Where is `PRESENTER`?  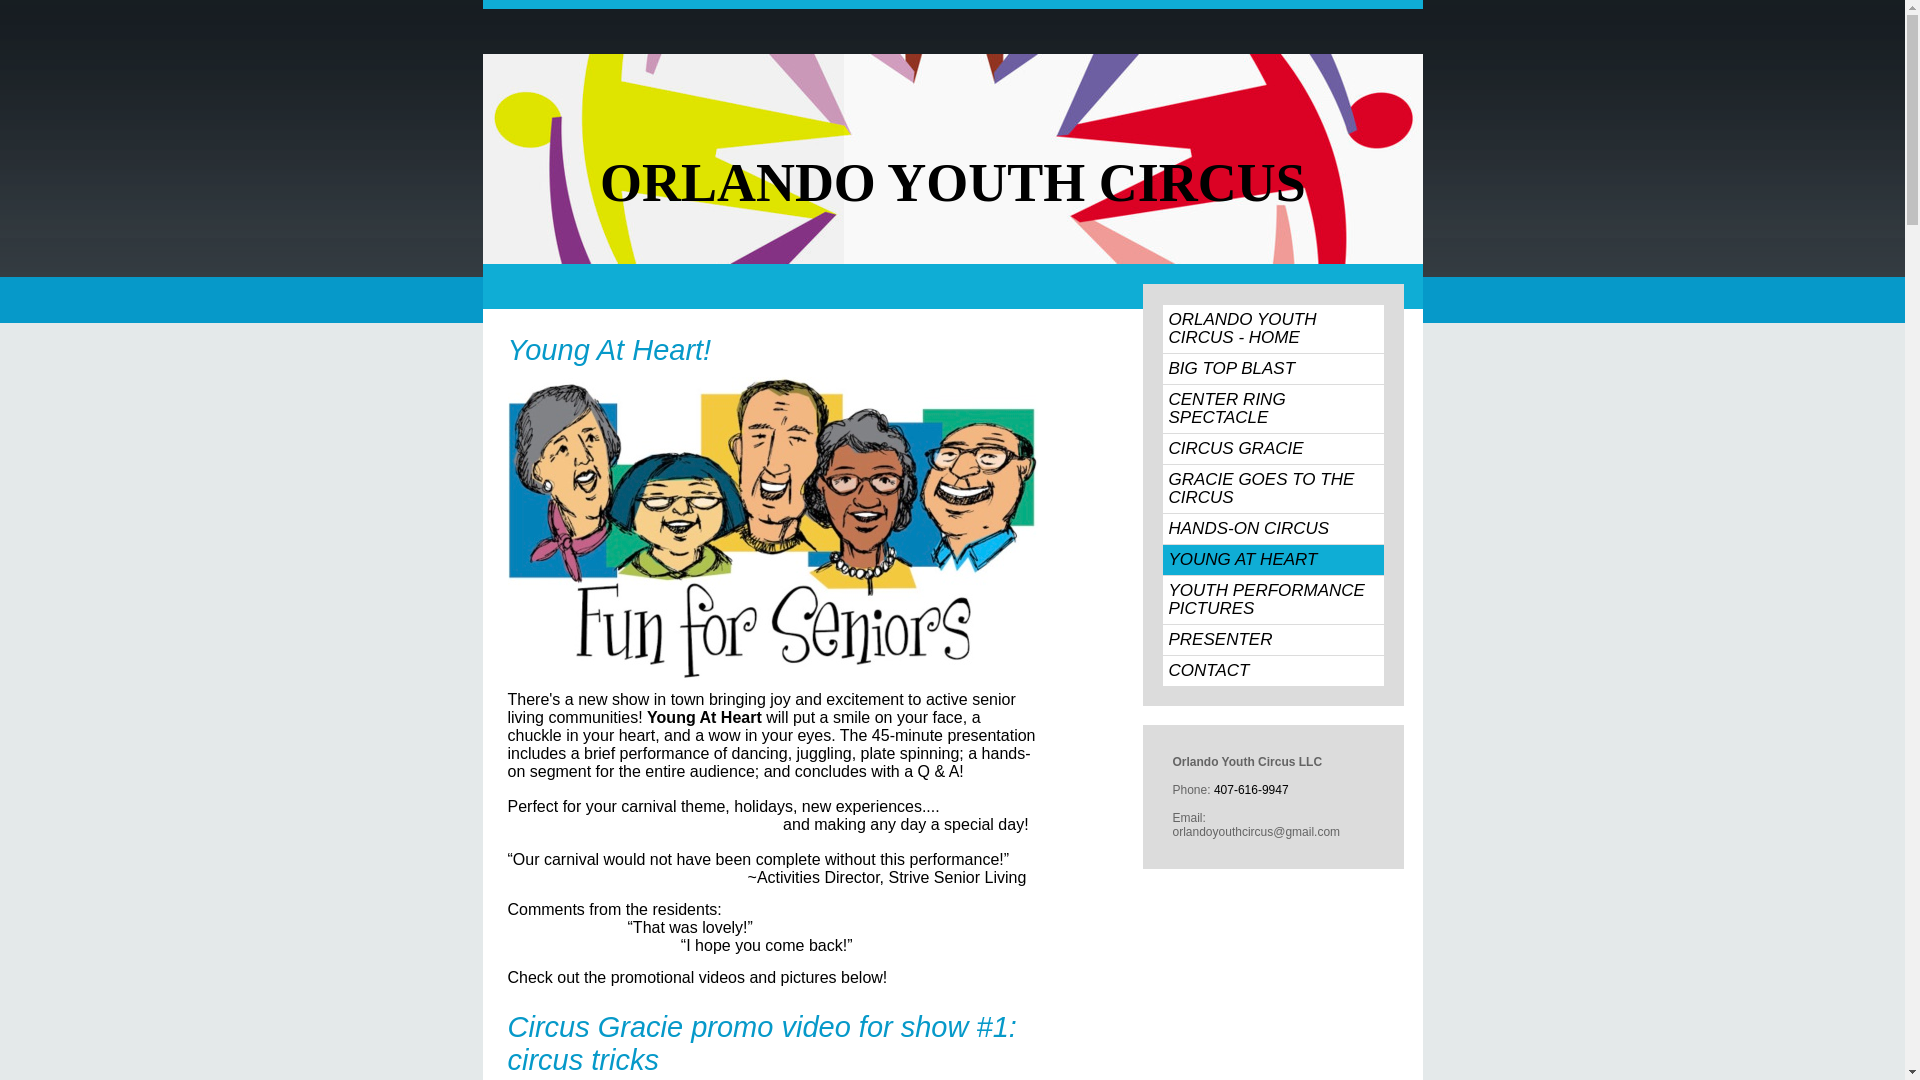
PRESENTER is located at coordinates (1272, 640).